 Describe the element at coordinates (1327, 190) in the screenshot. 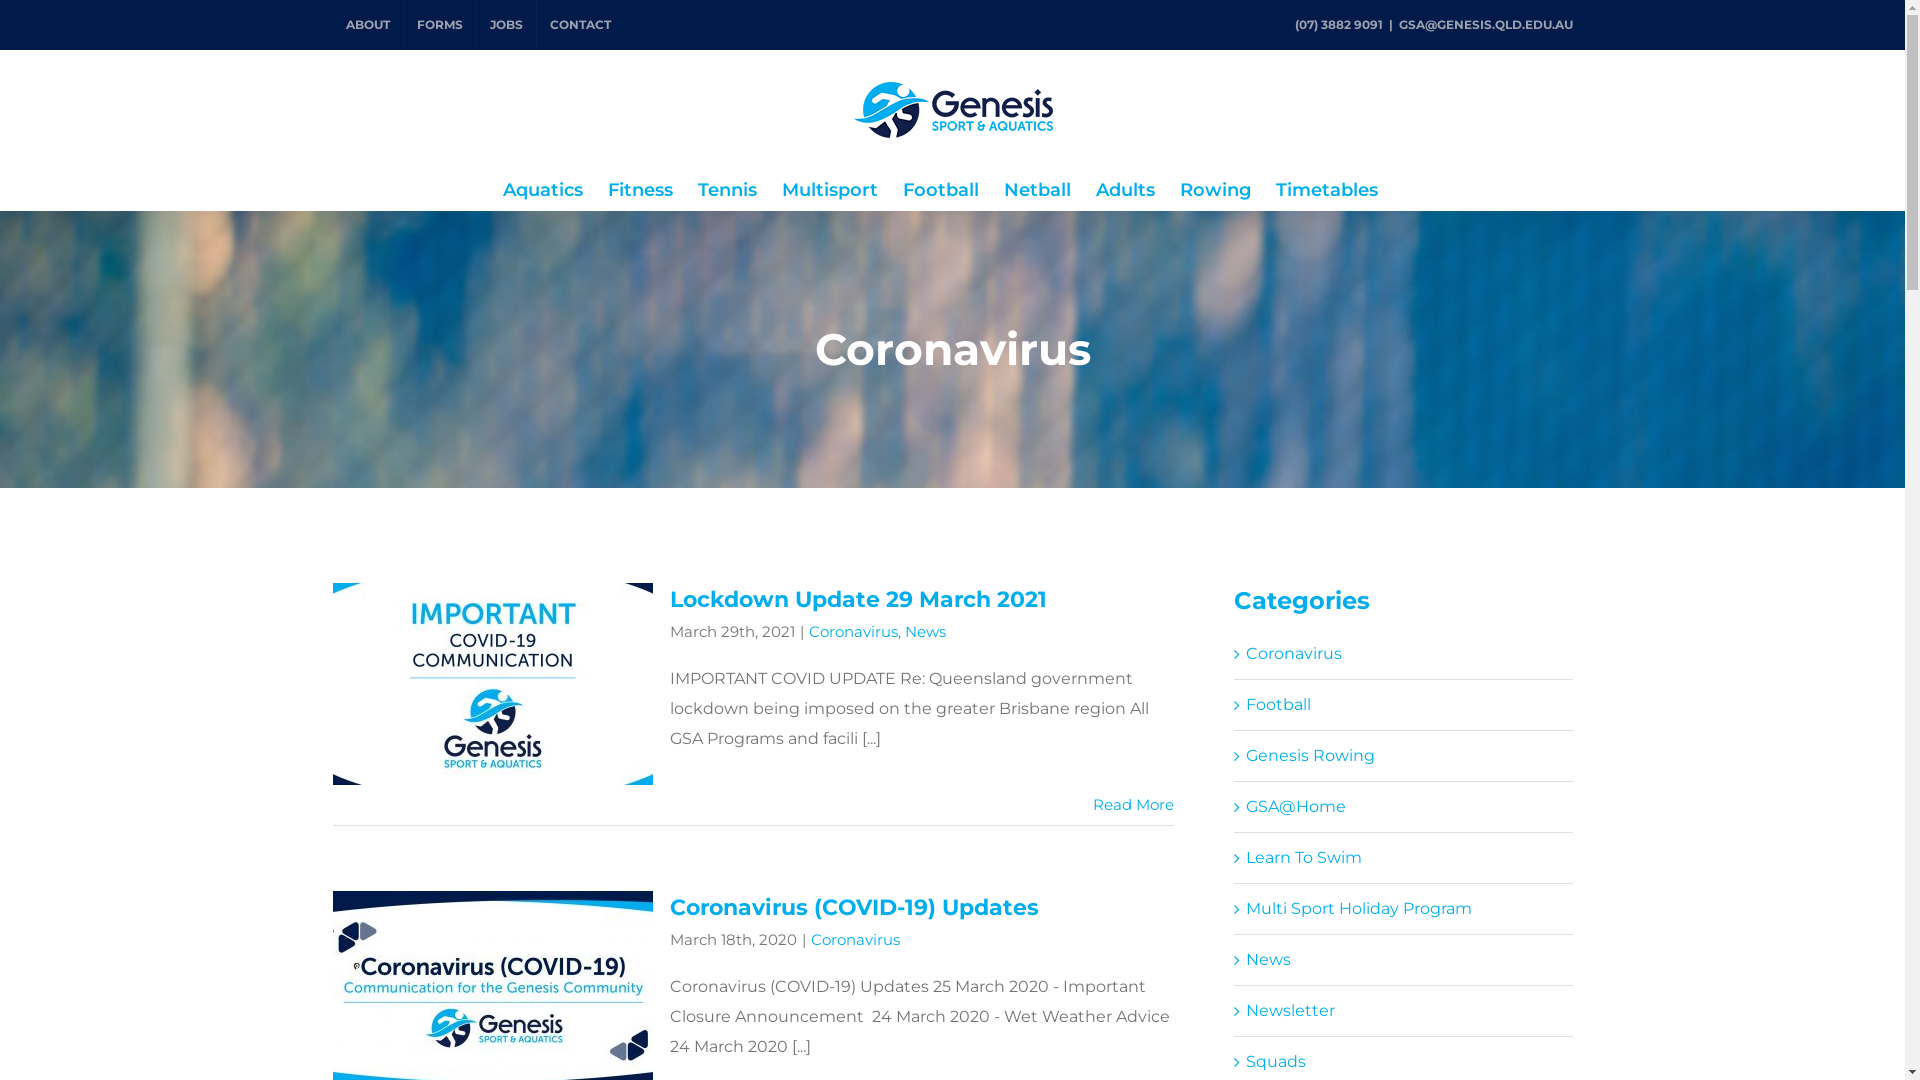

I see `Timetables` at that location.